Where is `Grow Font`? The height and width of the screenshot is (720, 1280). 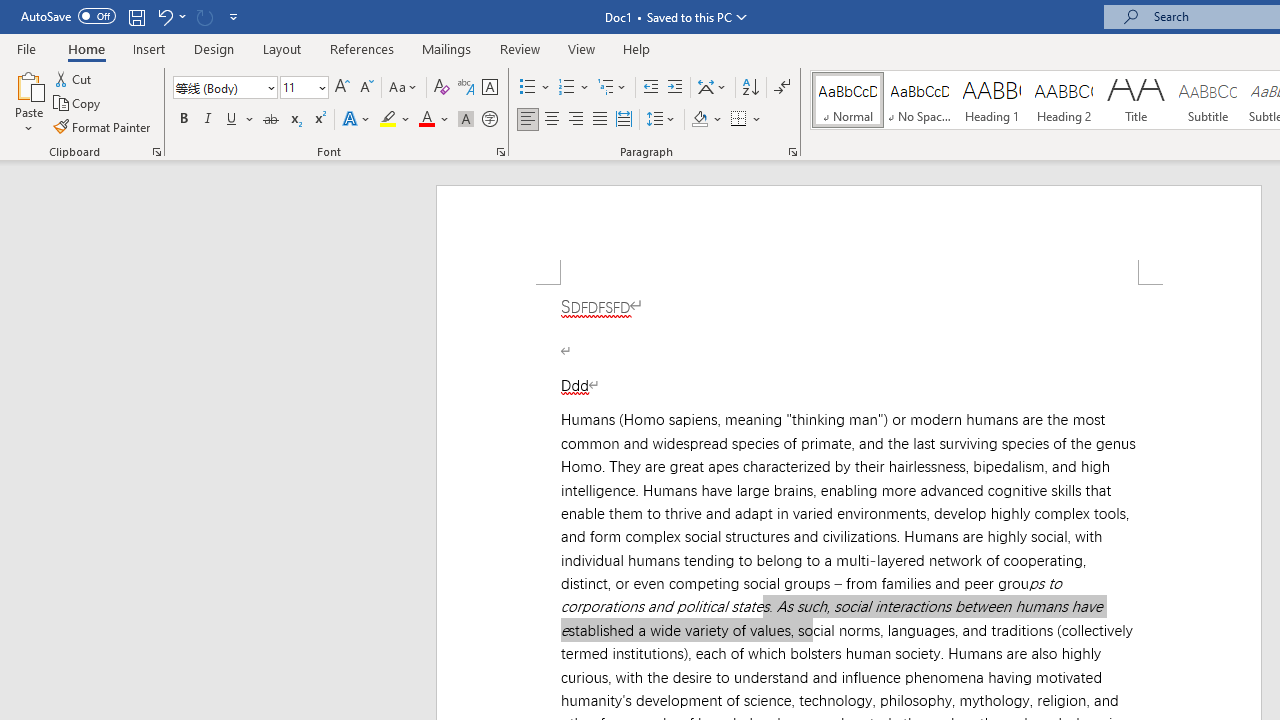
Grow Font is located at coordinates (342, 88).